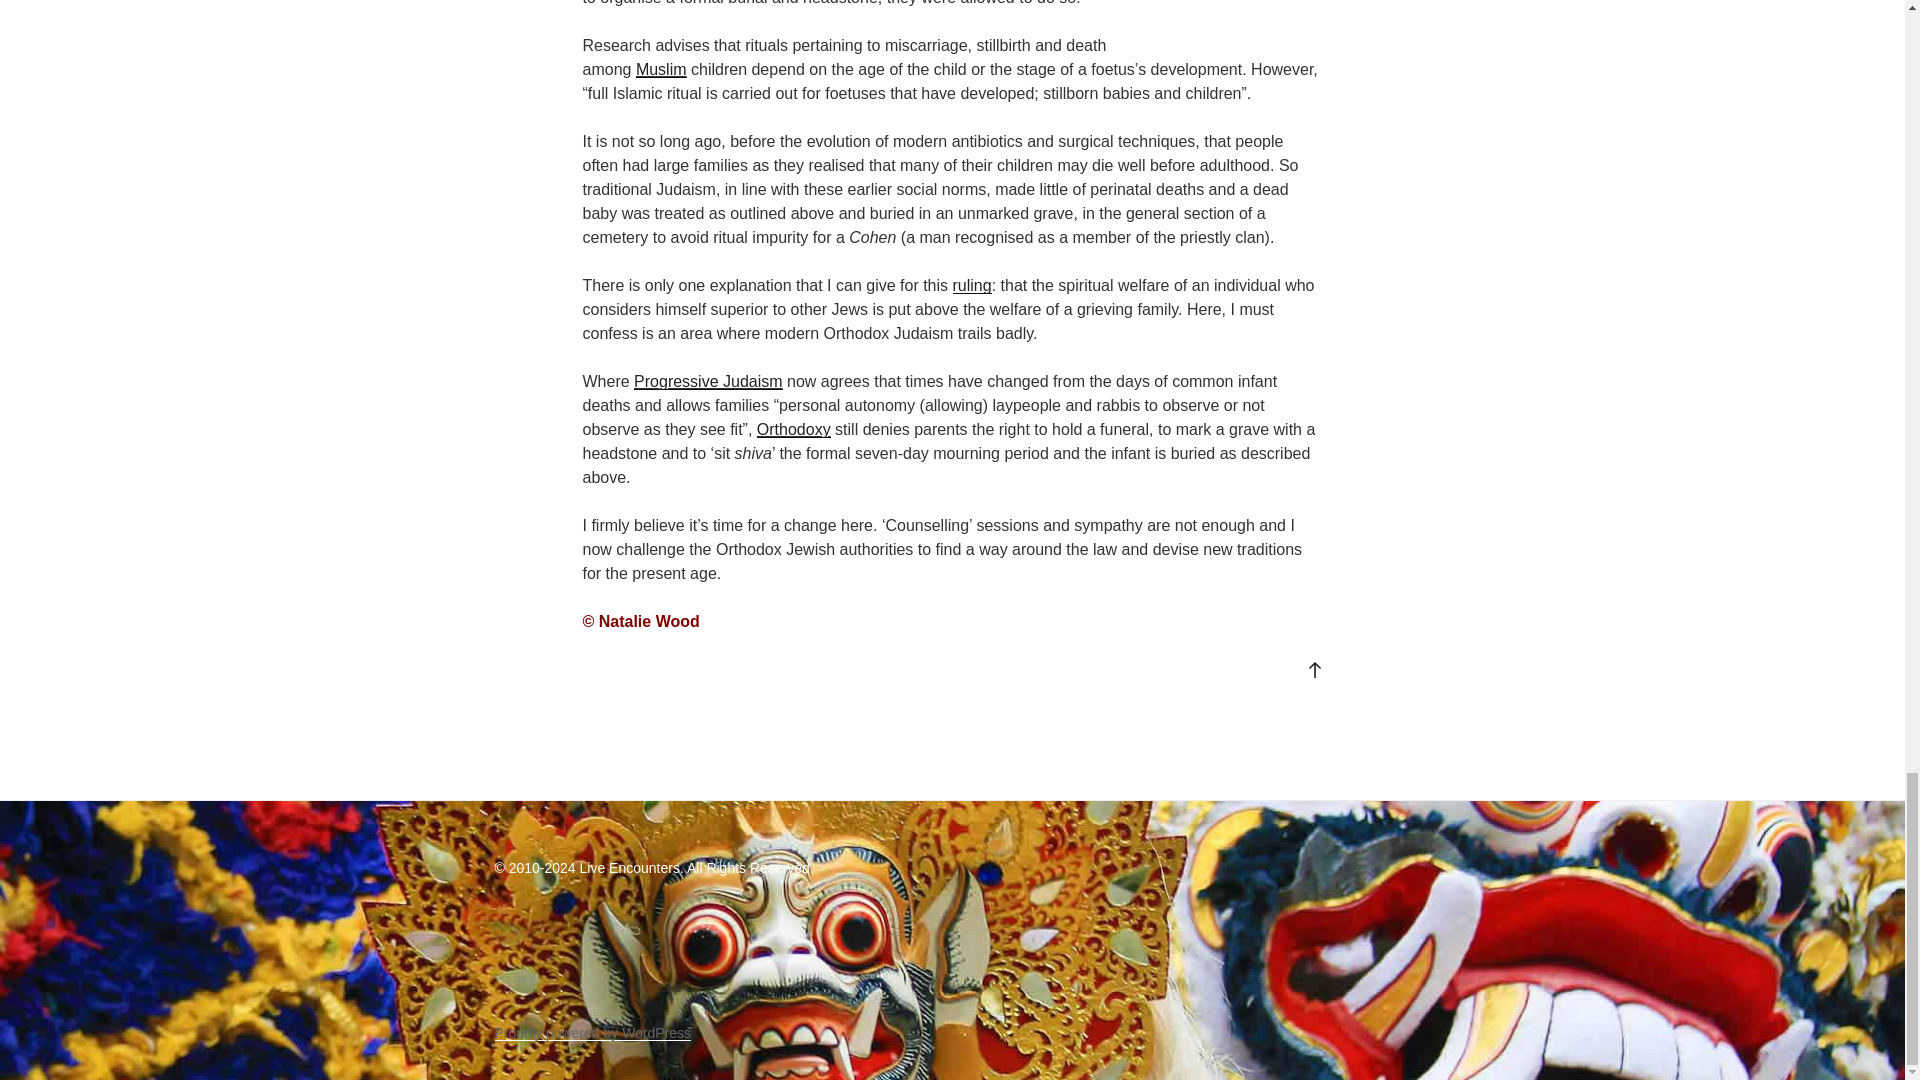 Image resolution: width=1920 pixels, height=1080 pixels. I want to click on Progressive Judaism, so click(708, 380).